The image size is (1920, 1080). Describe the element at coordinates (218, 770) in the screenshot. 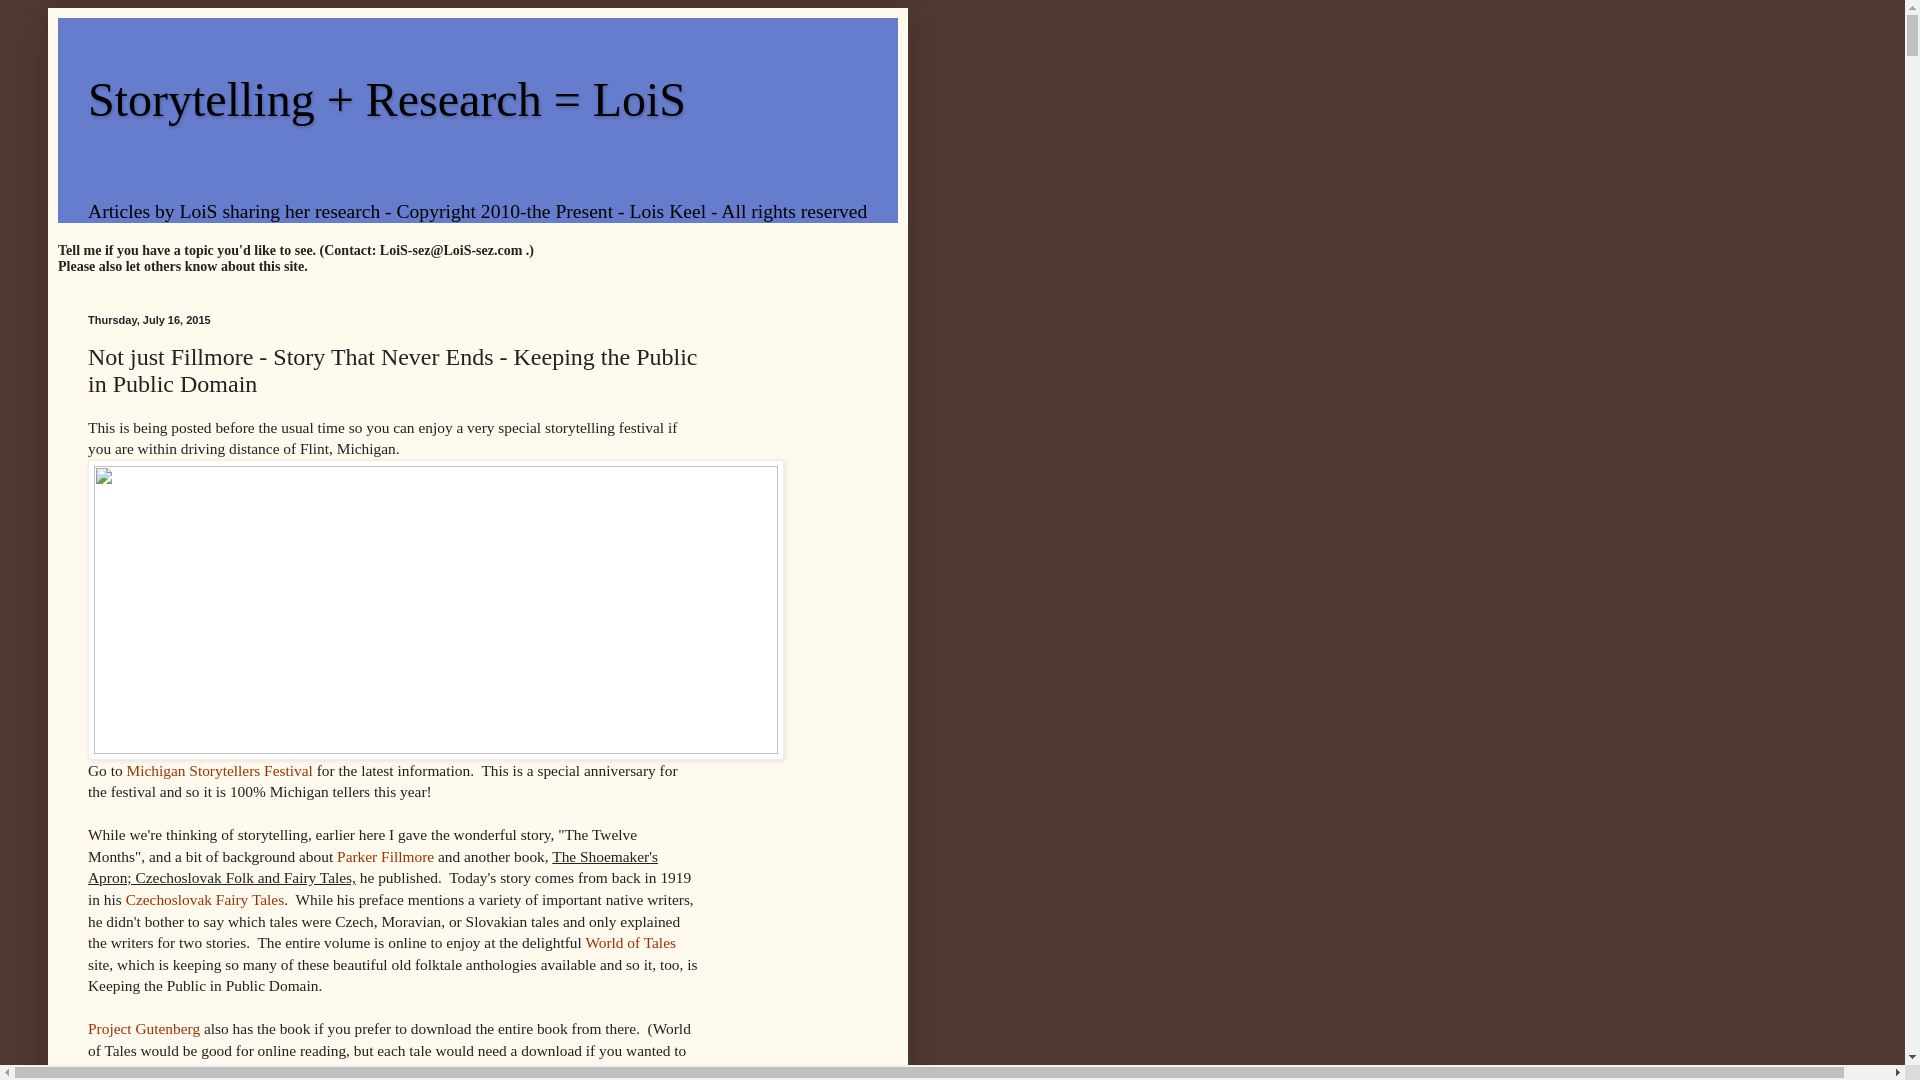

I see `Michigan Storytellers Festival` at that location.